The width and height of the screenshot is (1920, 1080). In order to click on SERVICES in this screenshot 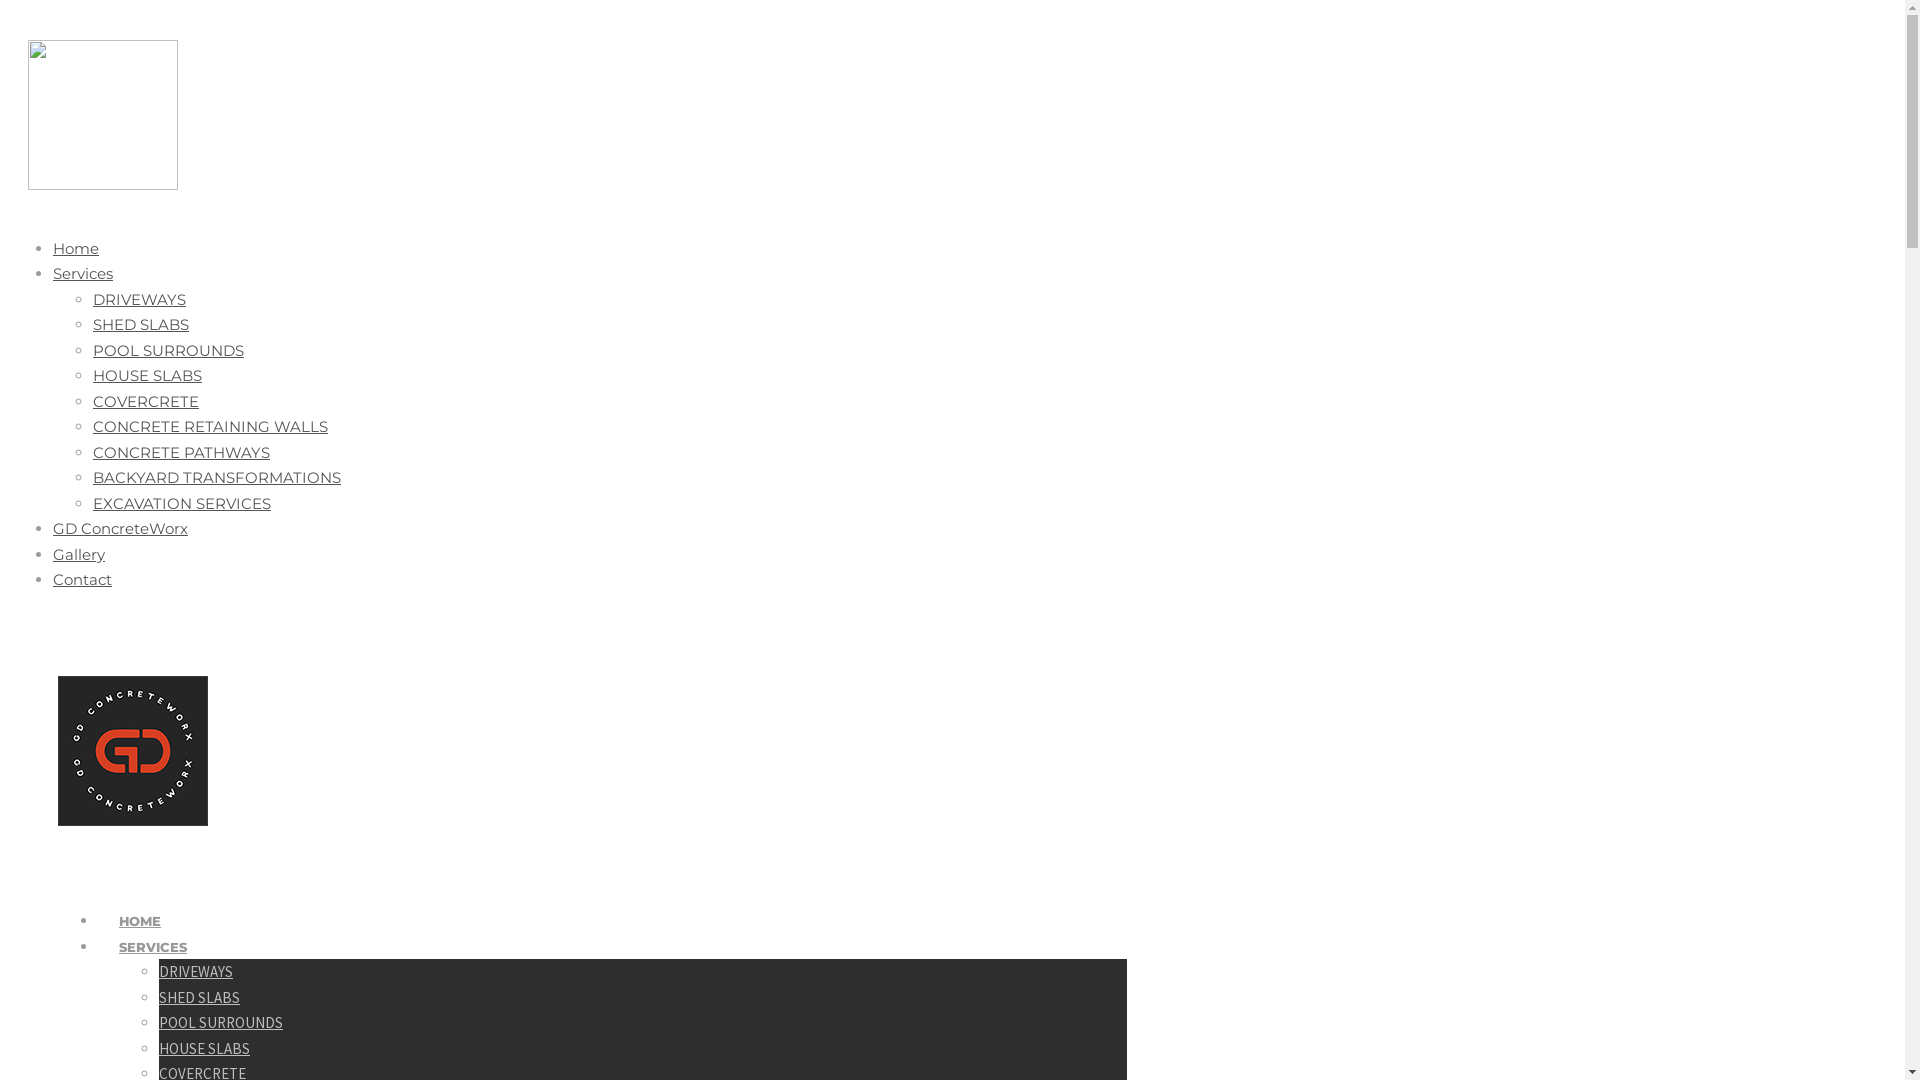, I will do `click(153, 964)`.